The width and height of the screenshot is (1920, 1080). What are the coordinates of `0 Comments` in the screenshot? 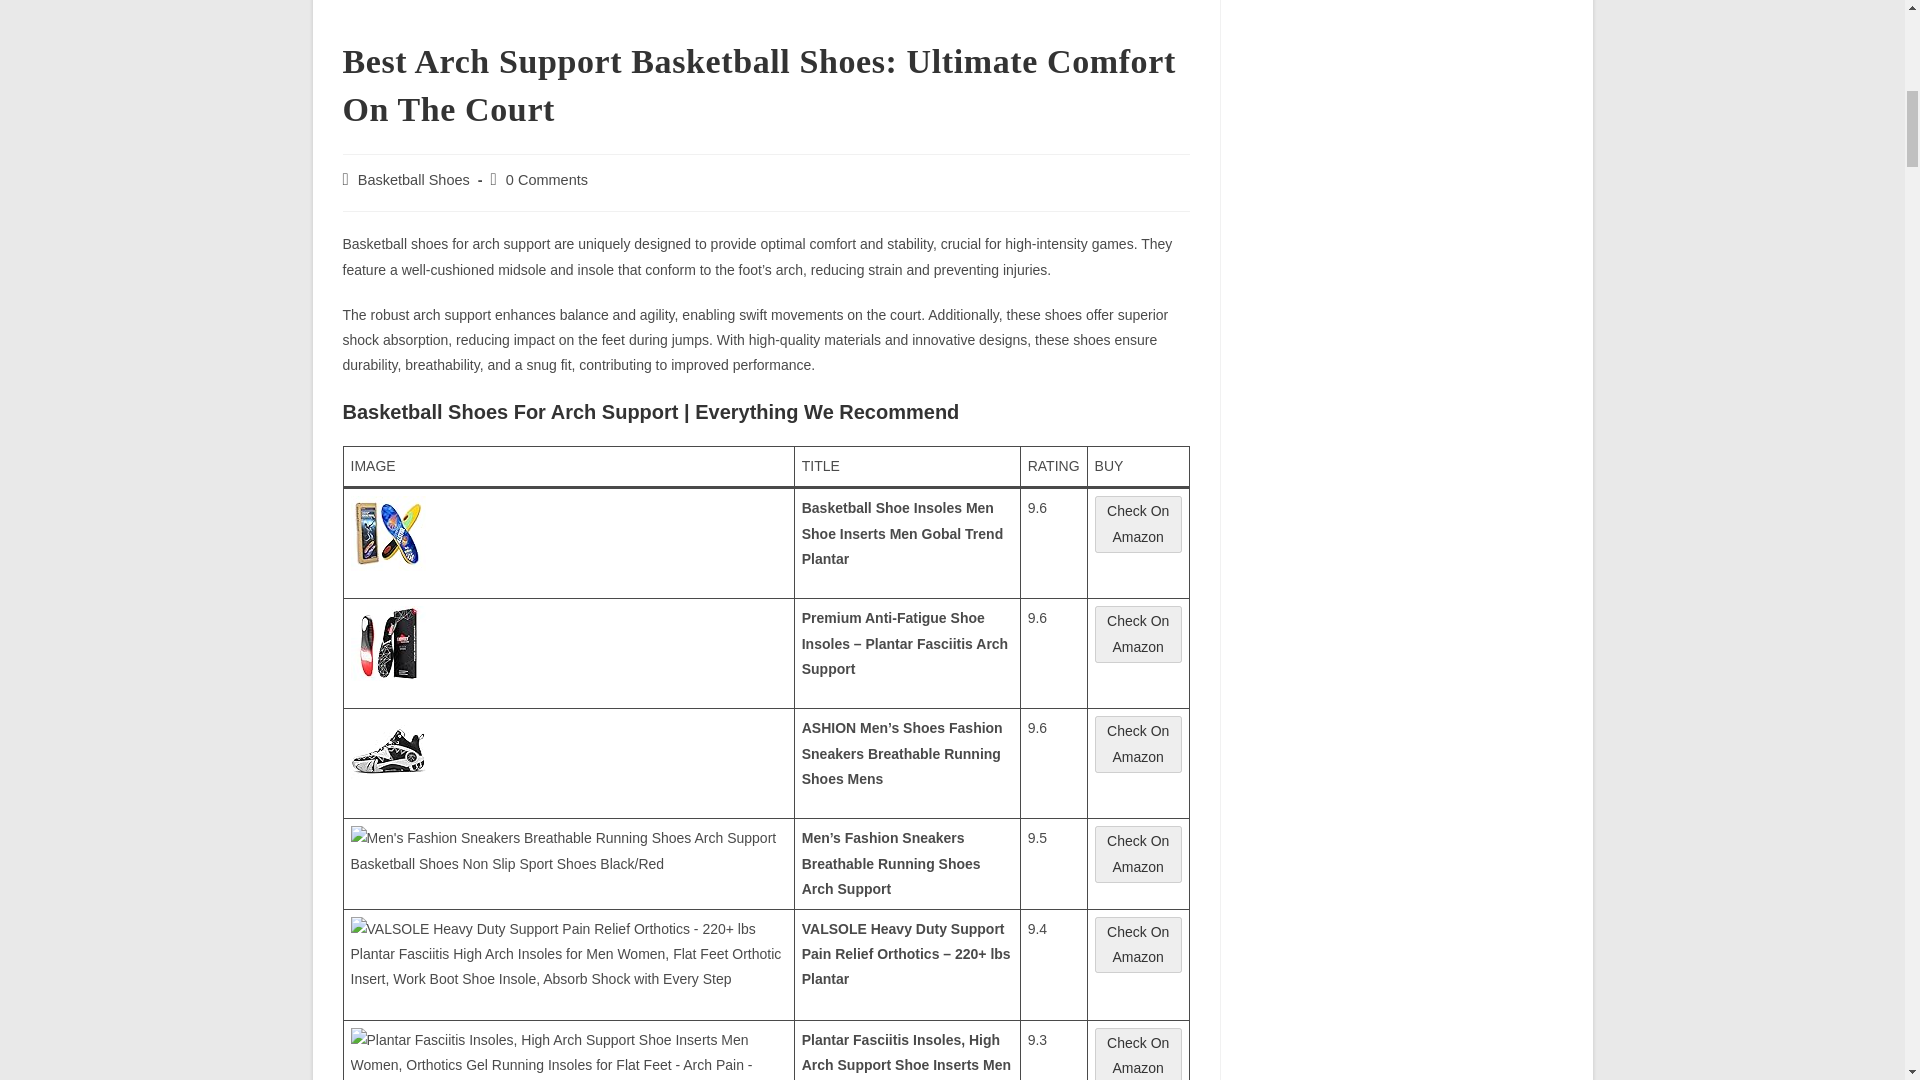 It's located at (546, 179).